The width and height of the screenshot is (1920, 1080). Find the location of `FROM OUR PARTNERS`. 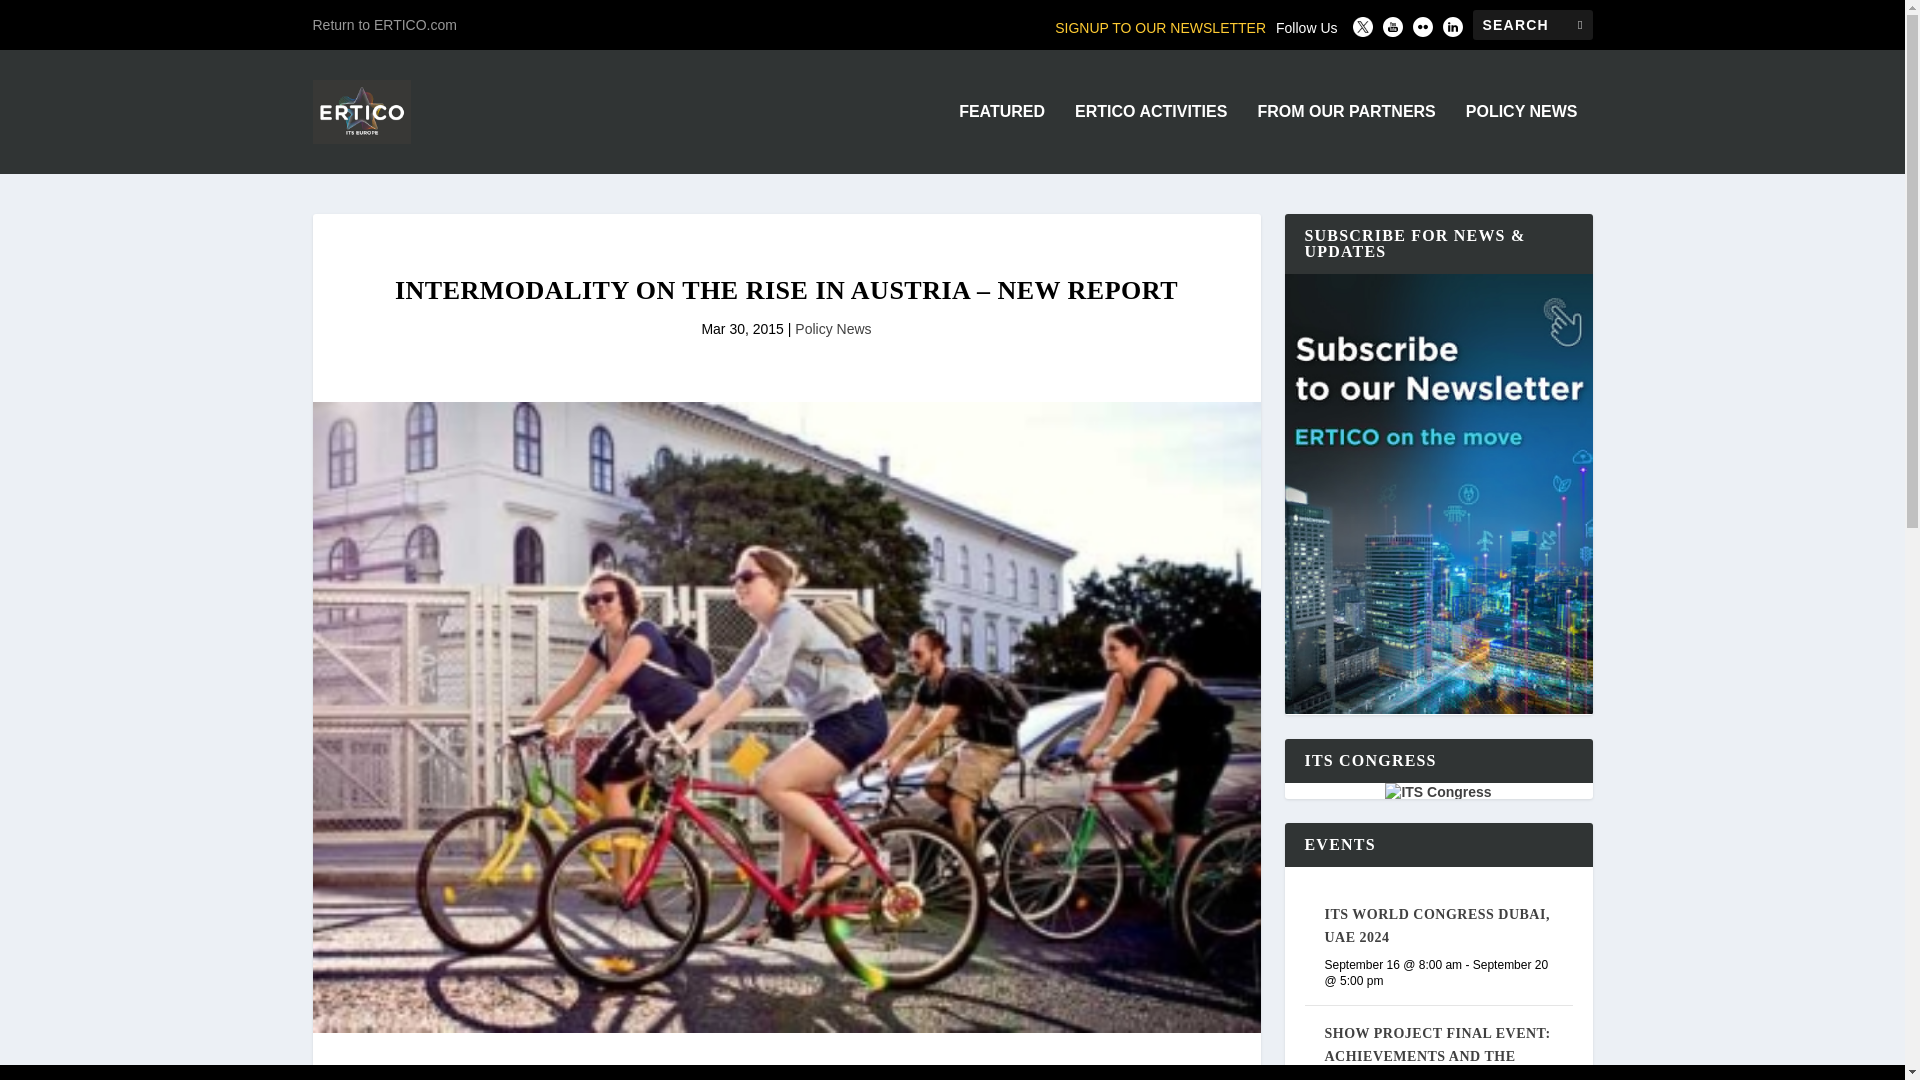

FROM OUR PARTNERS is located at coordinates (1346, 138).